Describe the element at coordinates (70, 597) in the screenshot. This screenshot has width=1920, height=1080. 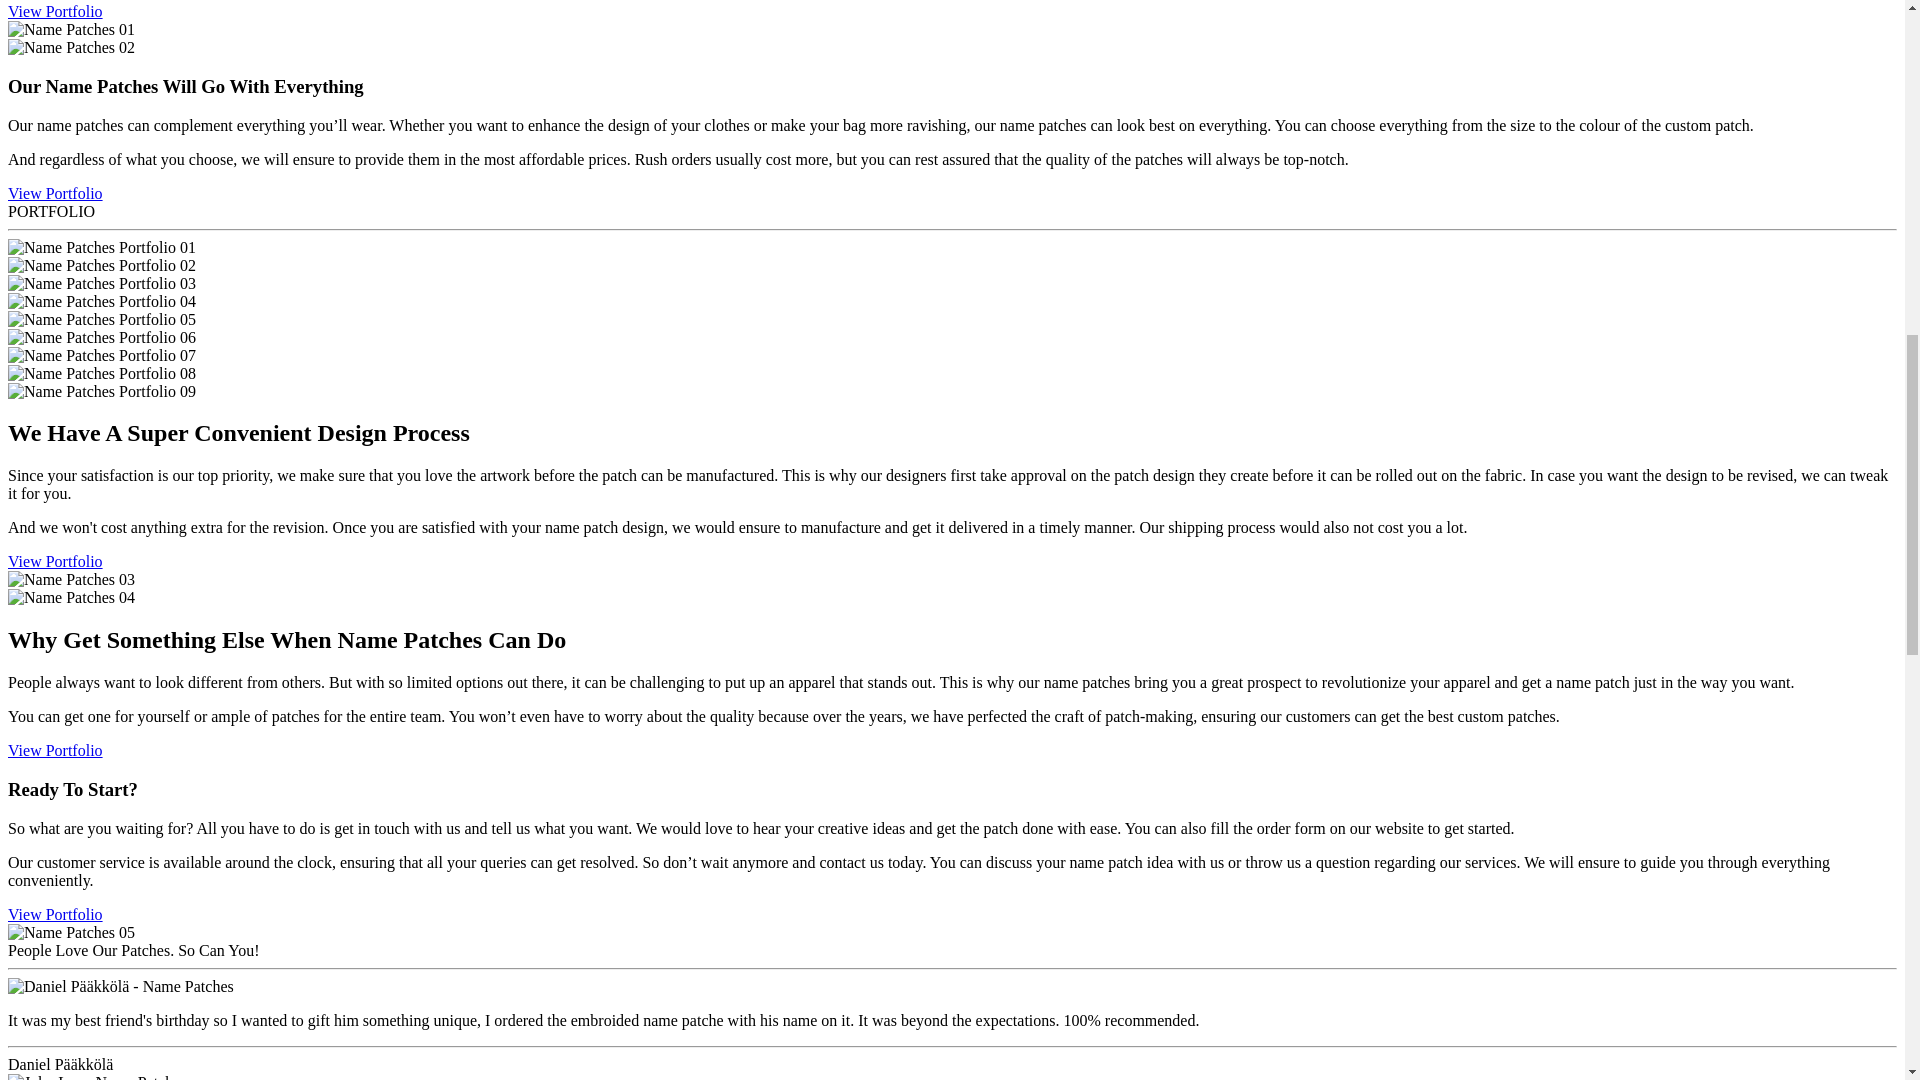
I see `Name Patches 04` at that location.